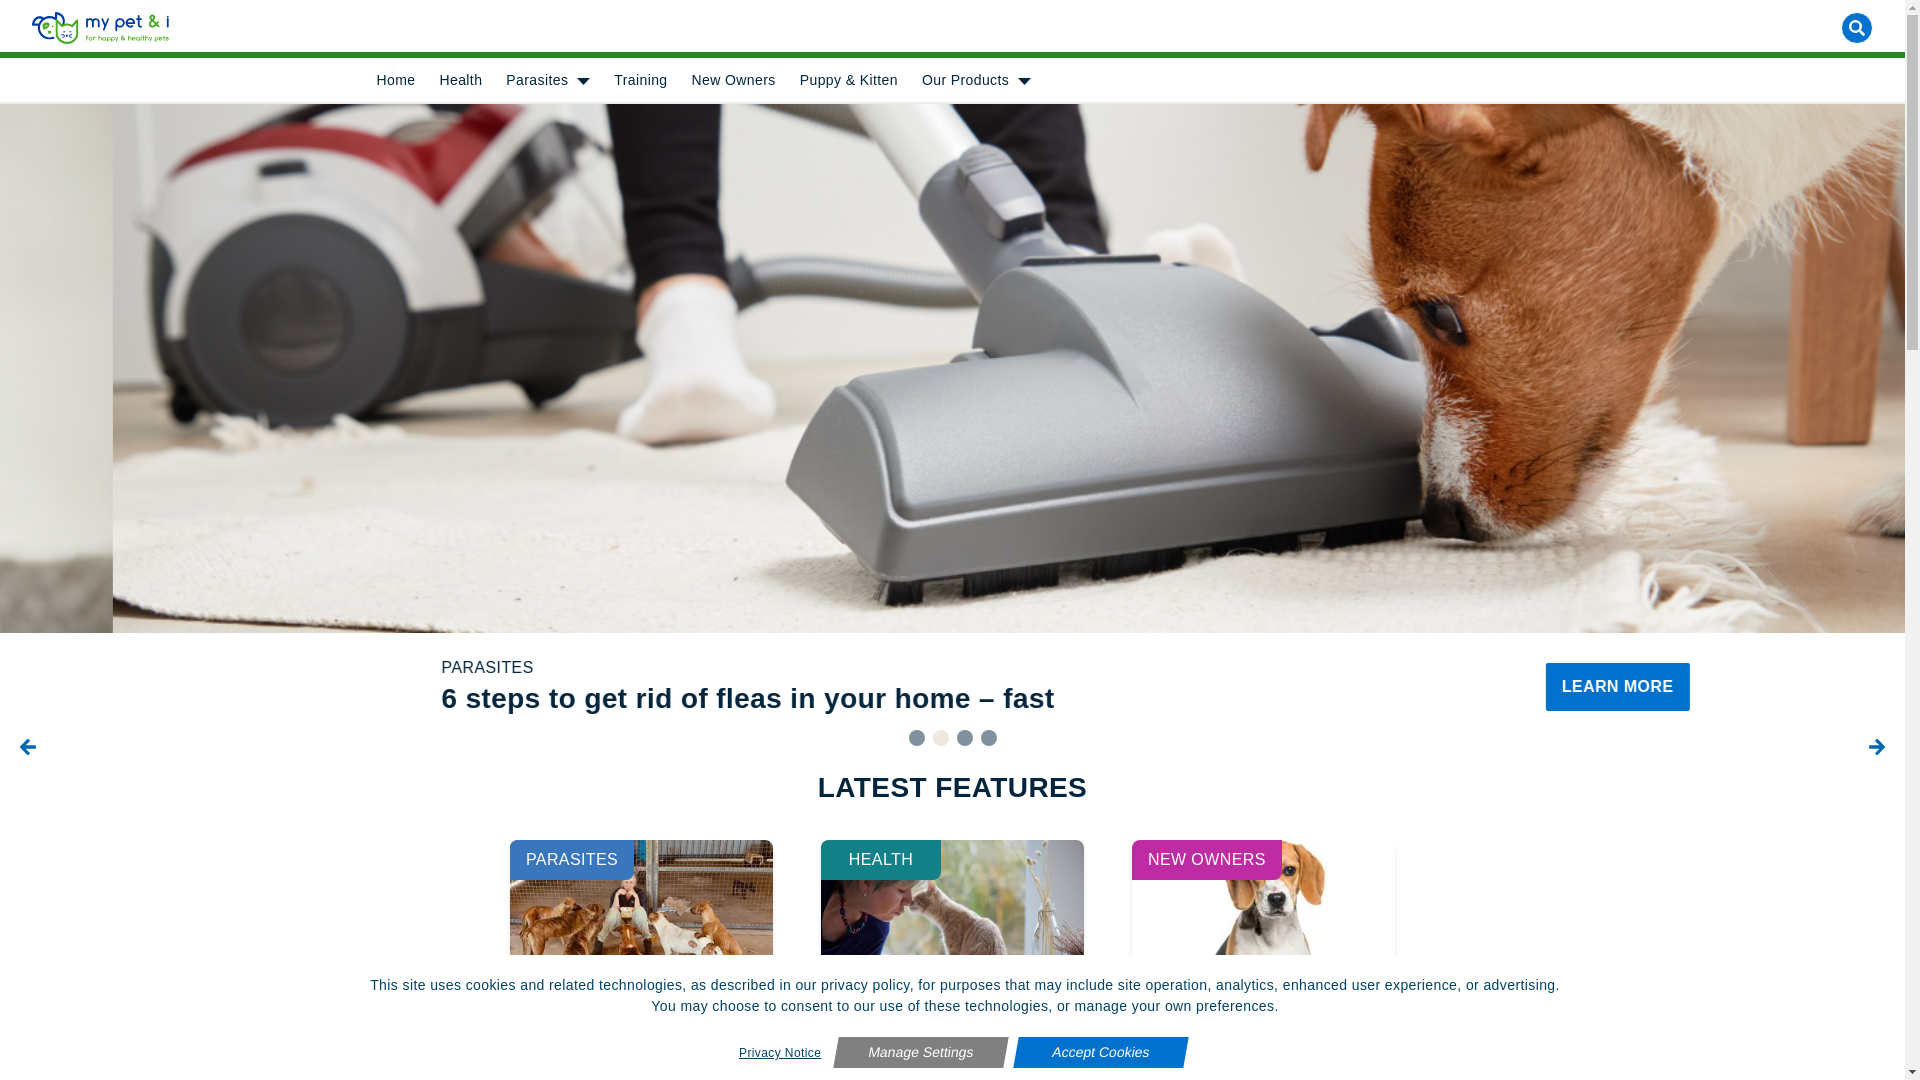 The width and height of the screenshot is (1920, 1080). What do you see at coordinates (718, 1048) in the screenshot?
I see `FIND A STORE` at bounding box center [718, 1048].